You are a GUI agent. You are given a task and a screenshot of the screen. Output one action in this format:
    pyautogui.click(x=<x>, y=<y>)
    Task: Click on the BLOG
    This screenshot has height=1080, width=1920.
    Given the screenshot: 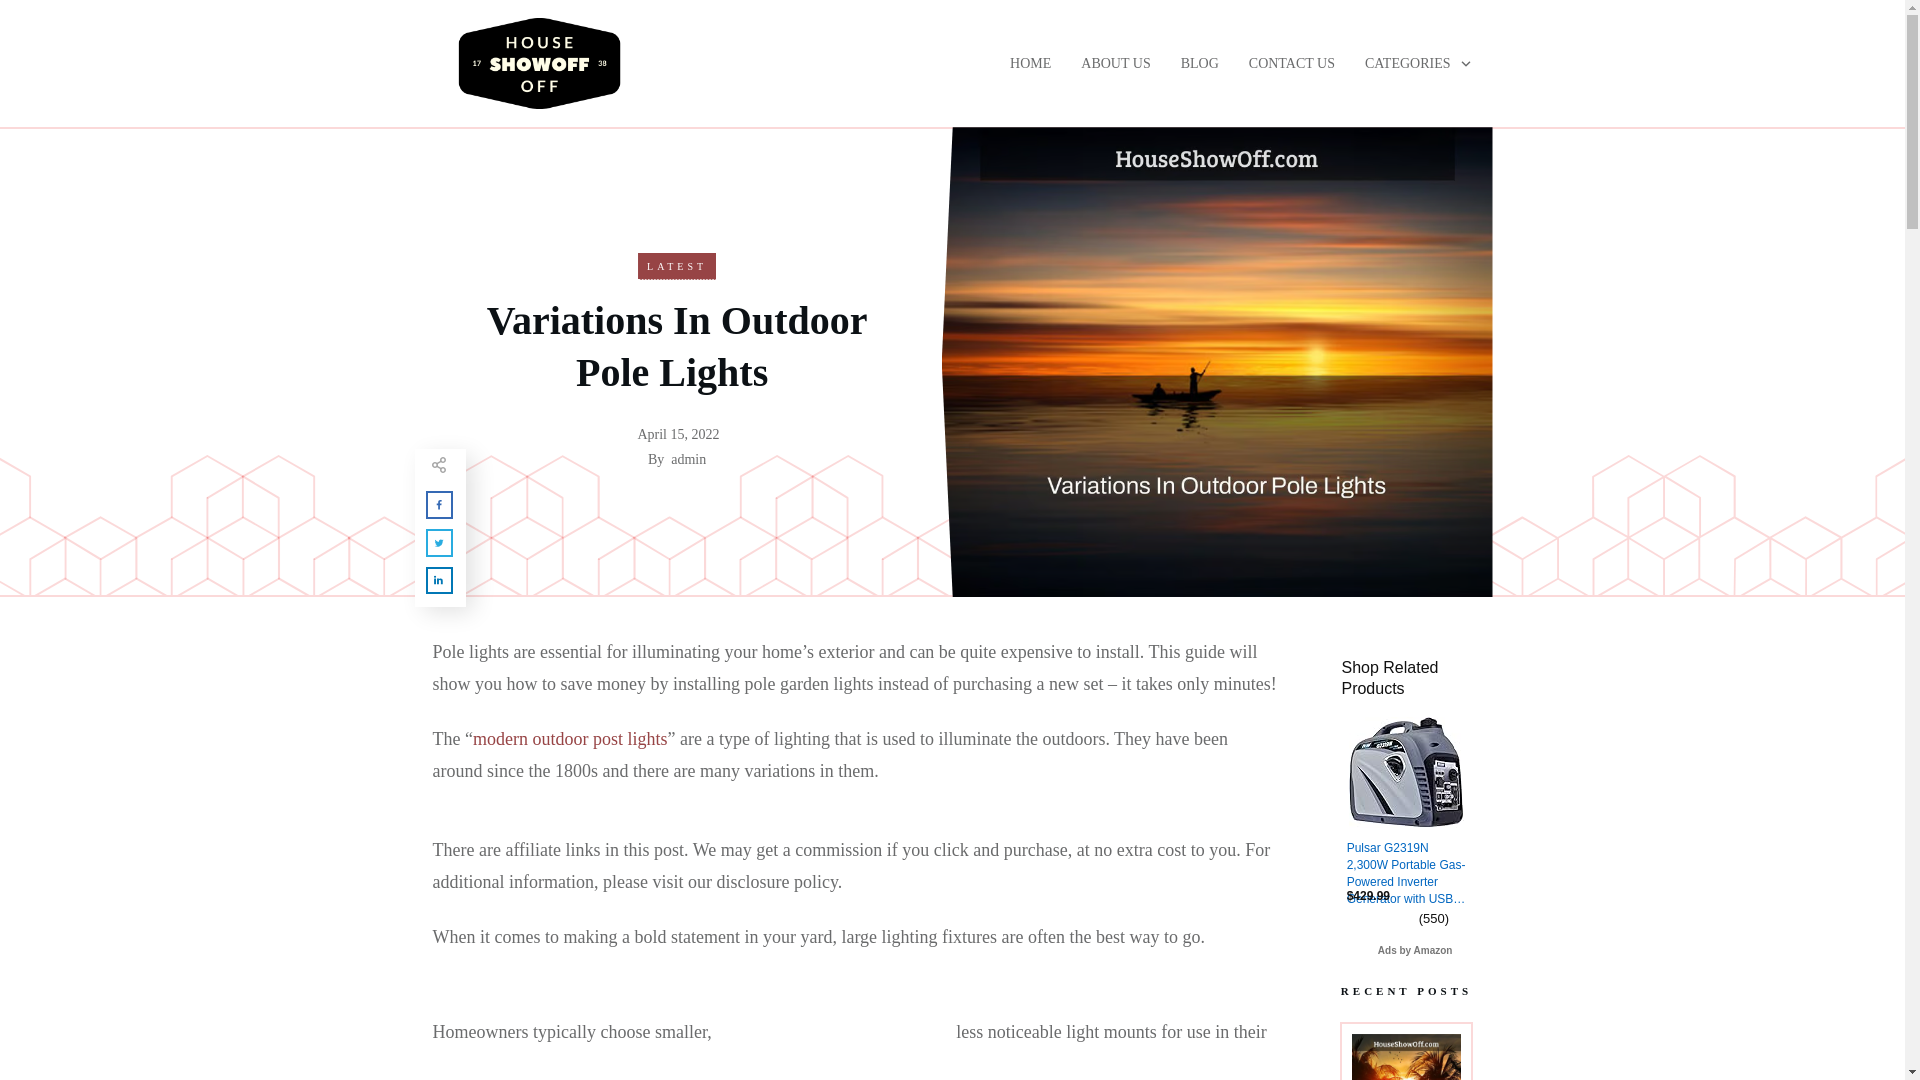 What is the action you would take?
    pyautogui.click(x=1200, y=64)
    